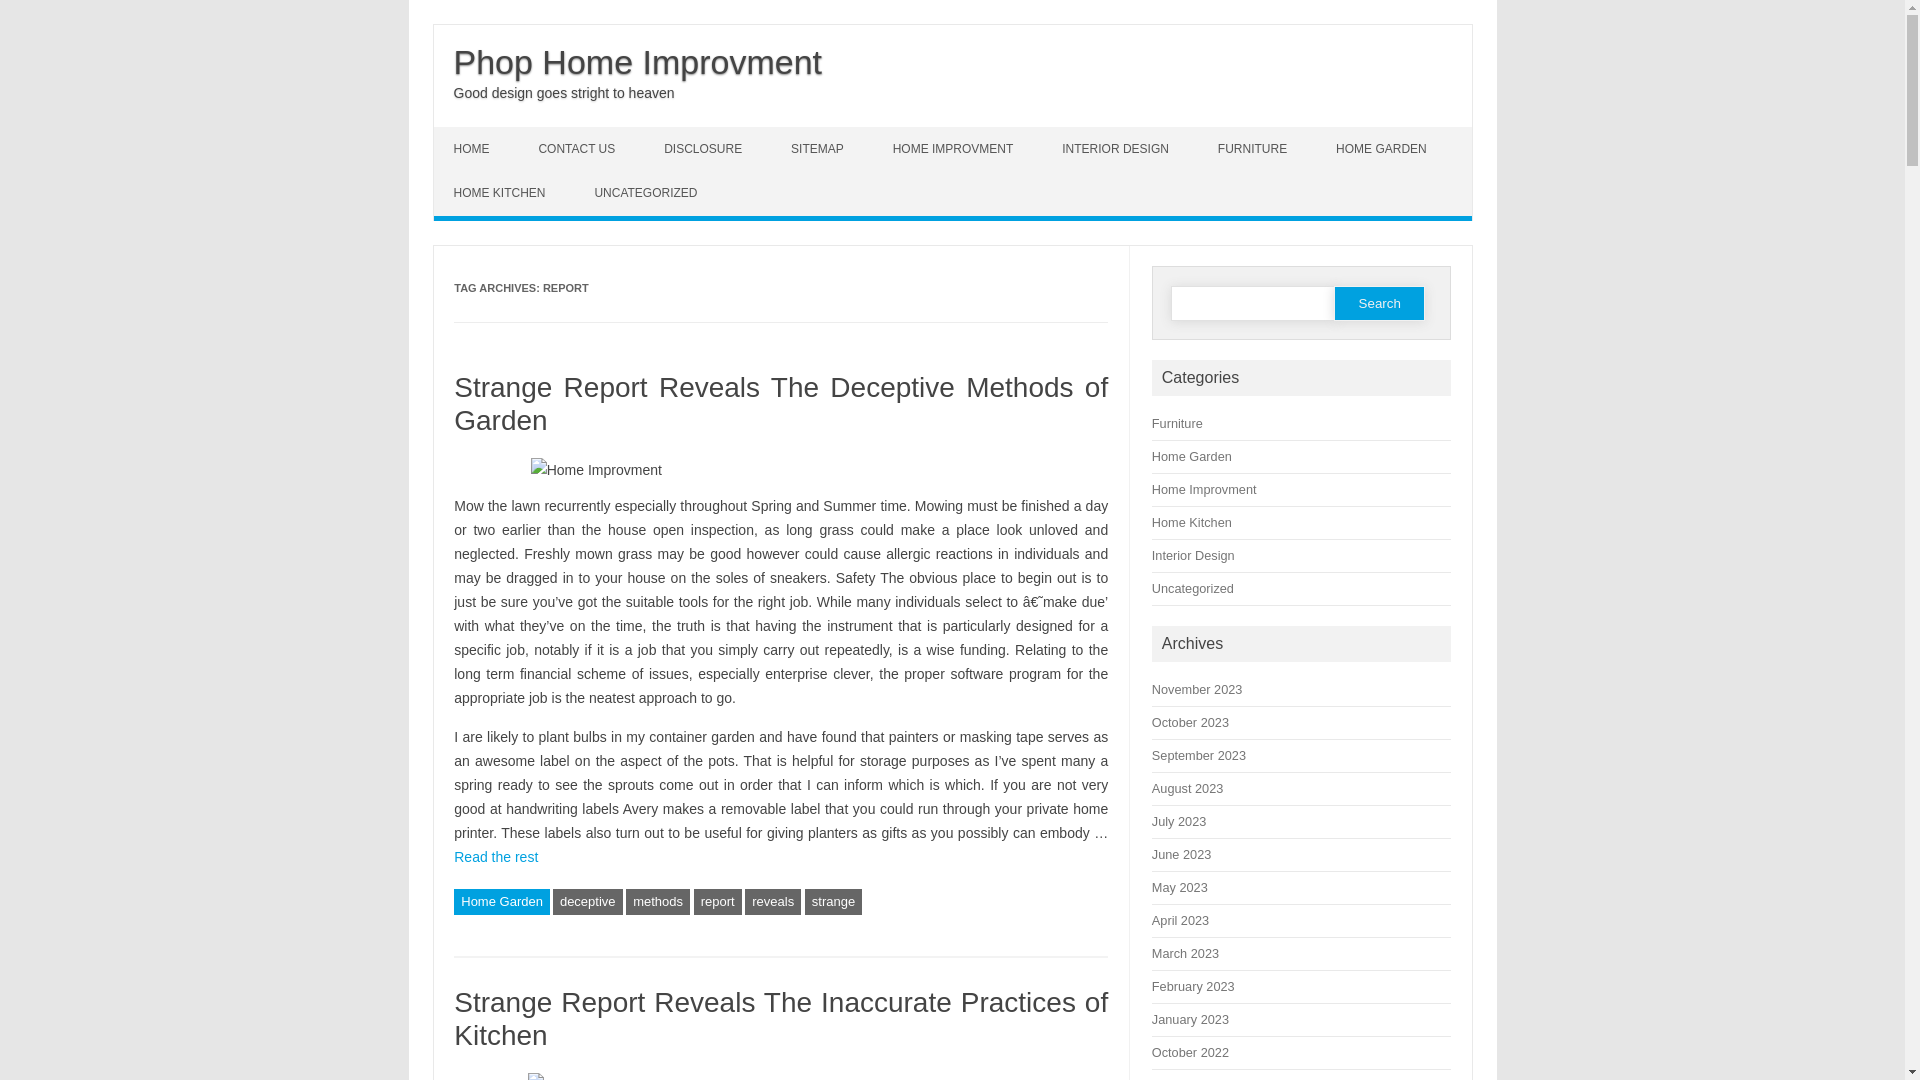  Describe the element at coordinates (638, 62) in the screenshot. I see `Phop Home Improvment` at that location.